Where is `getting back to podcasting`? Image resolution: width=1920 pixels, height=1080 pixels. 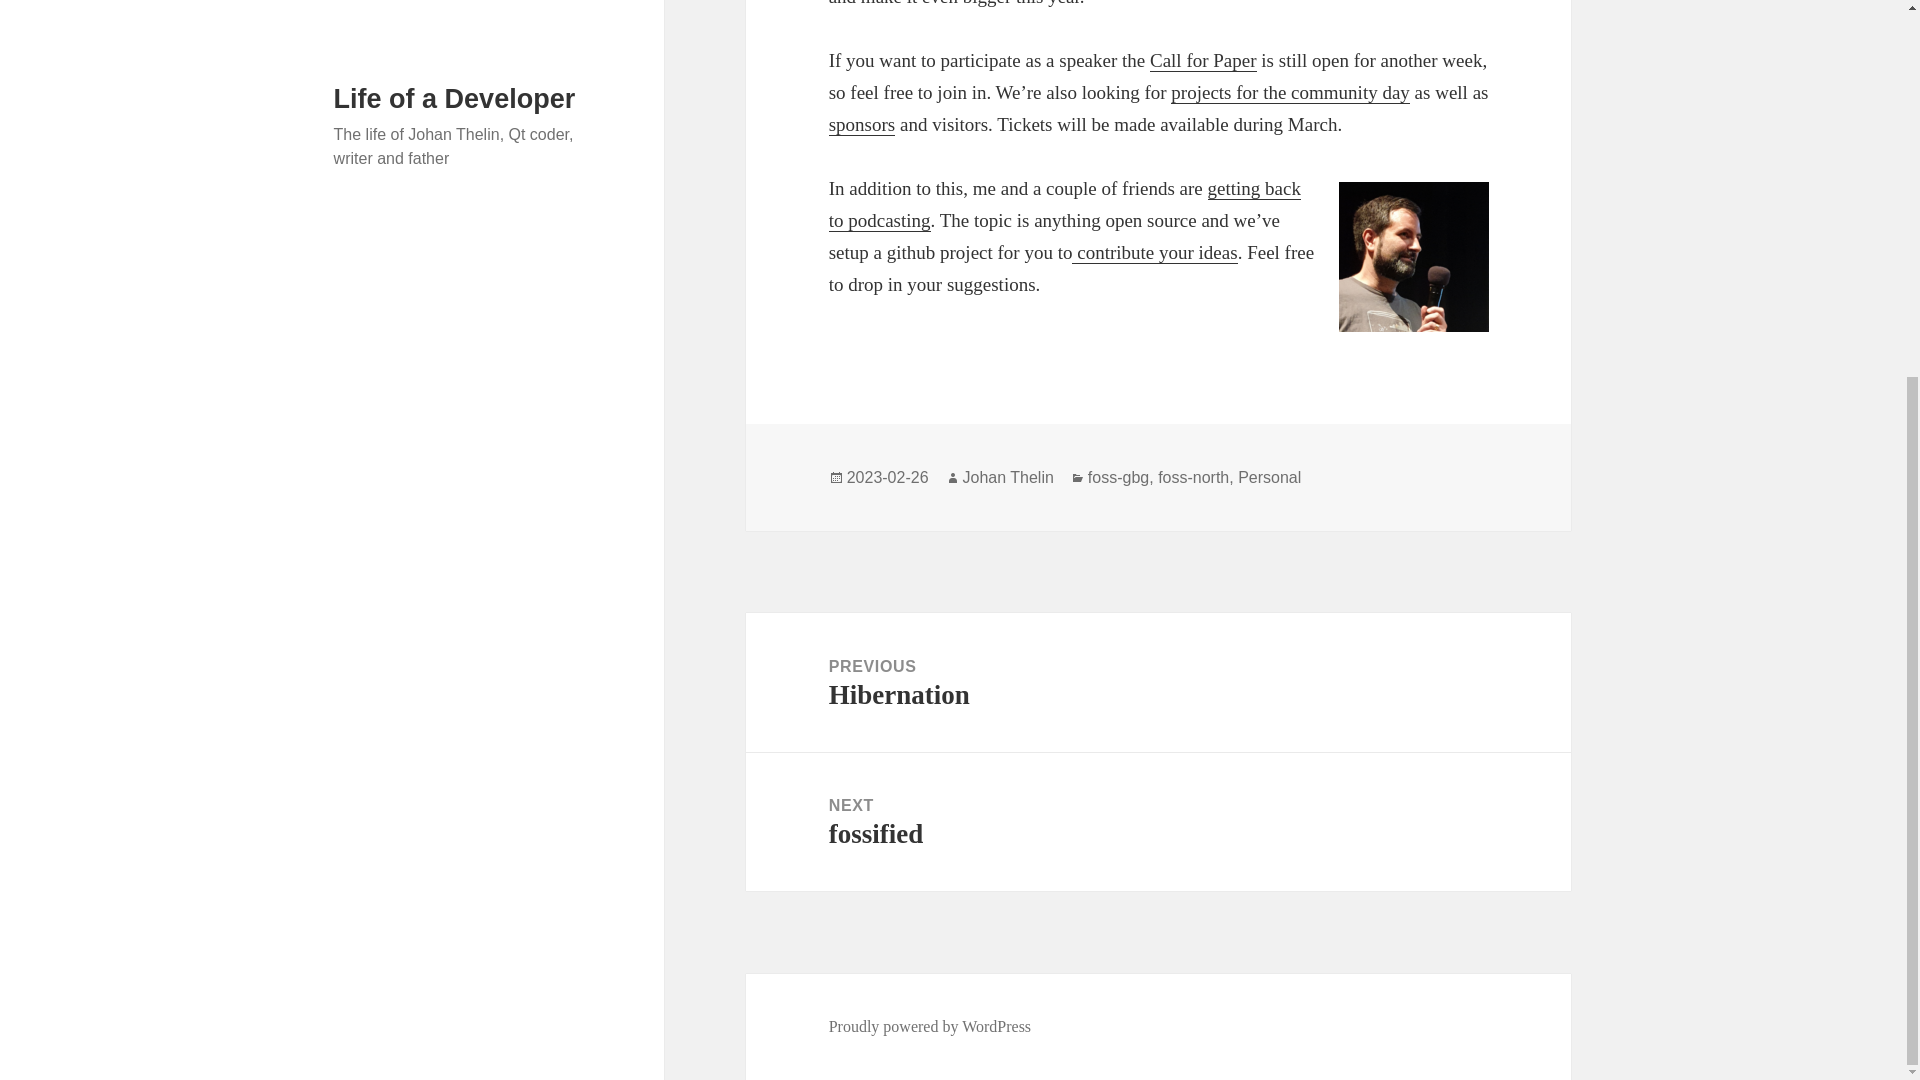 getting back to podcasting is located at coordinates (930, 1026).